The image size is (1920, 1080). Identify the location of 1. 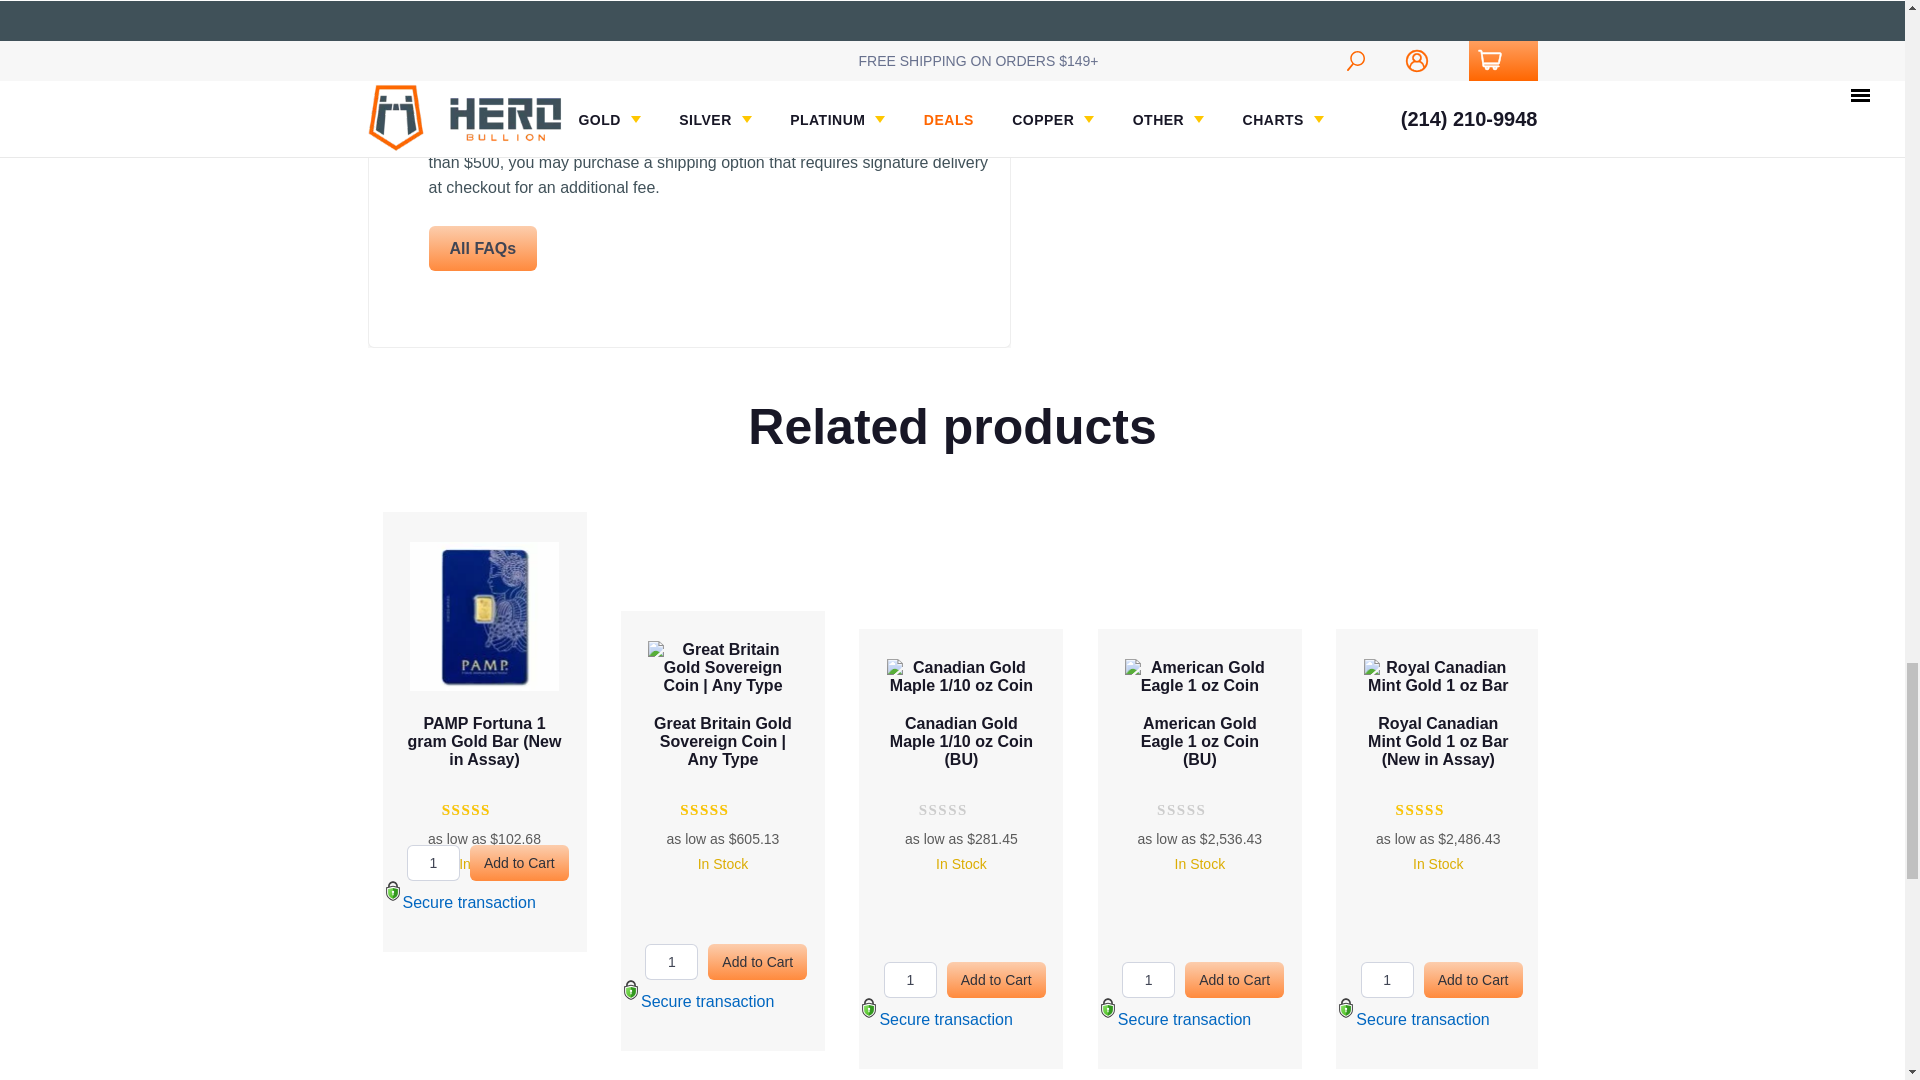
(434, 407).